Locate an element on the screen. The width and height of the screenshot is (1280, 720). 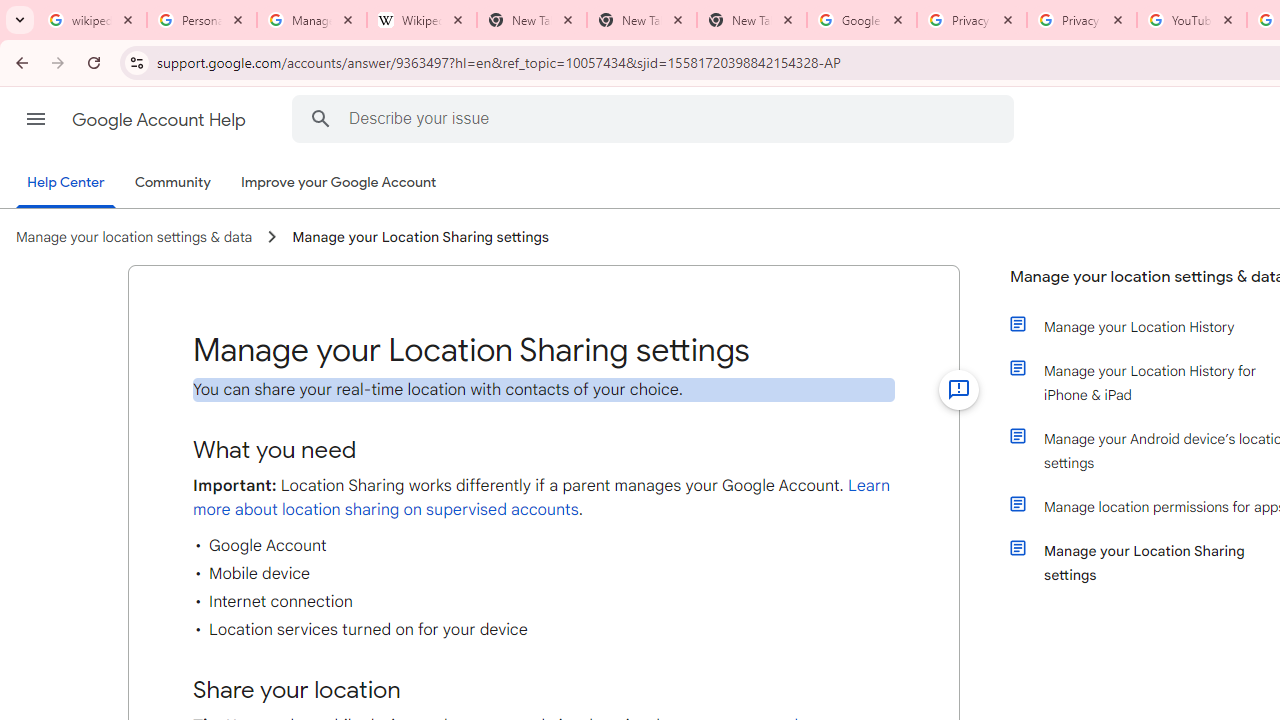
New Tab is located at coordinates (752, 20).